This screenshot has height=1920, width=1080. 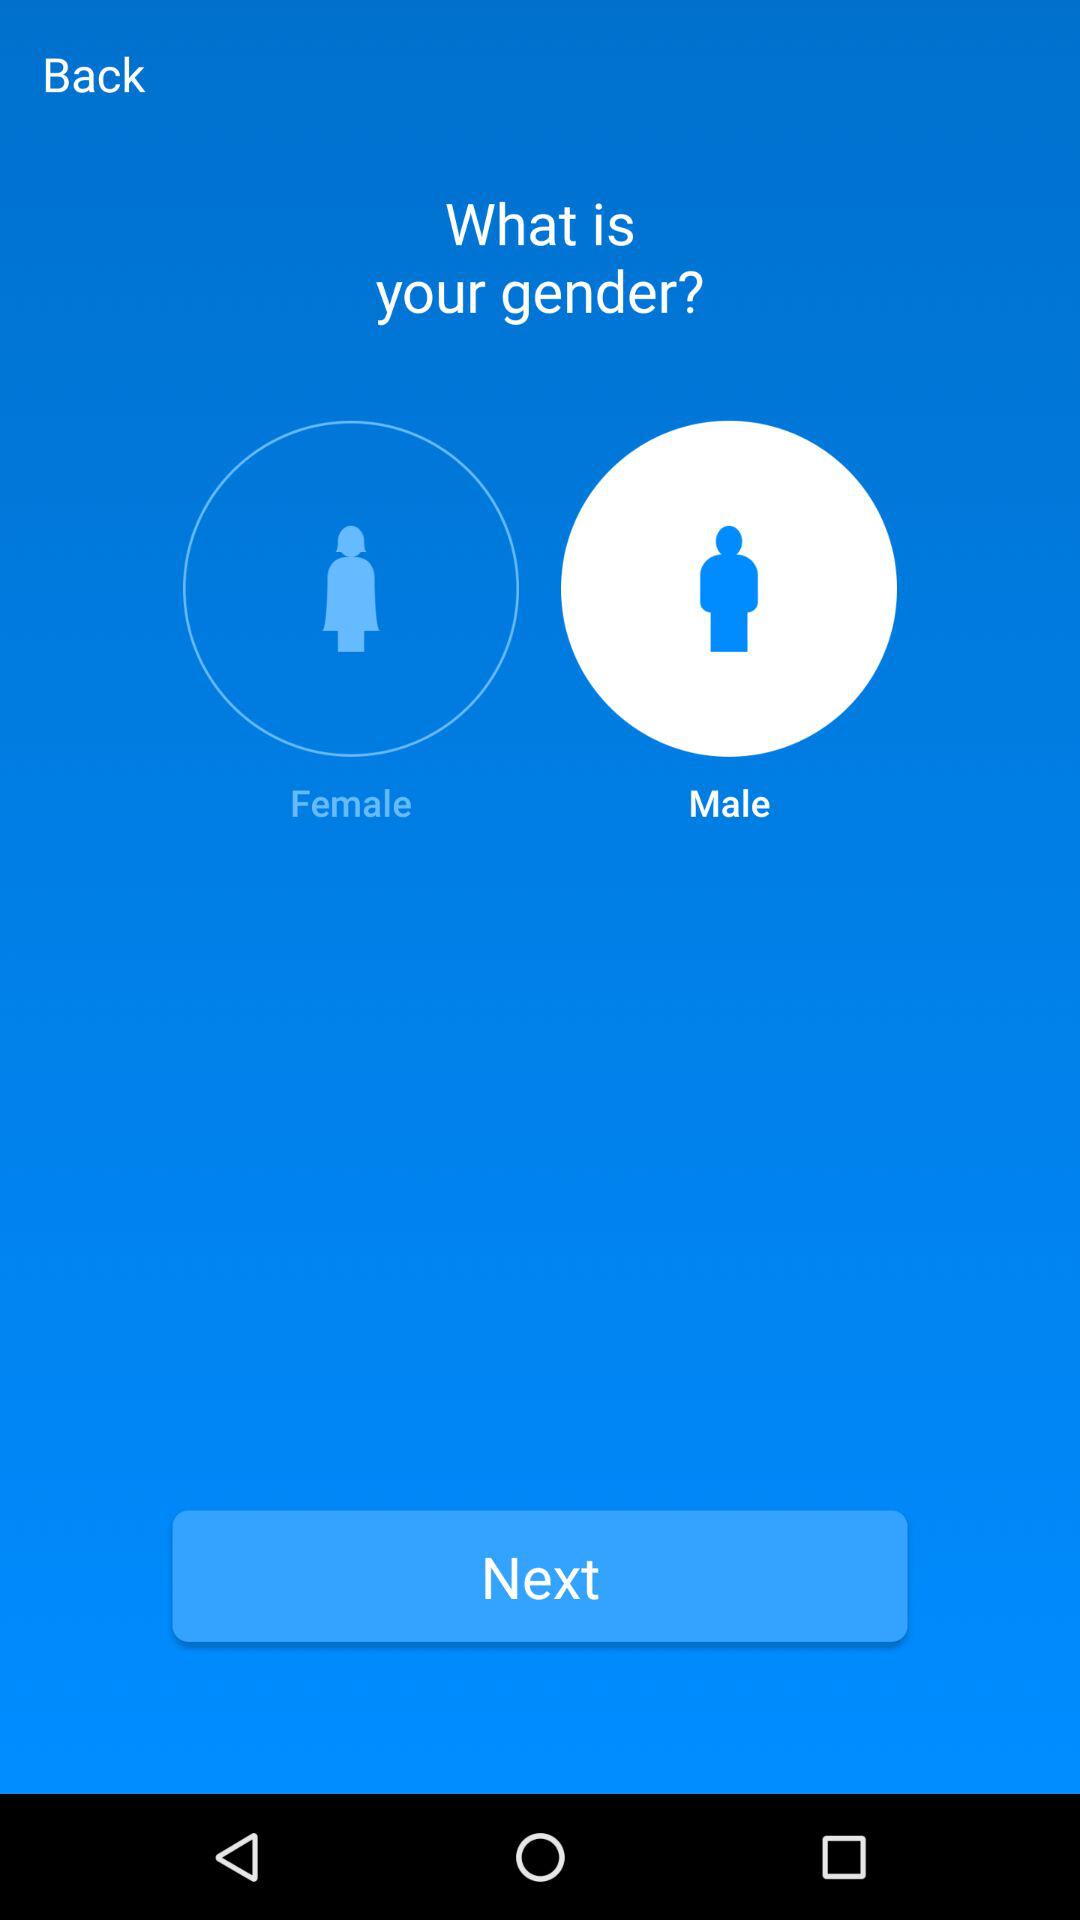 I want to click on launch the item next to female item, so click(x=729, y=624).